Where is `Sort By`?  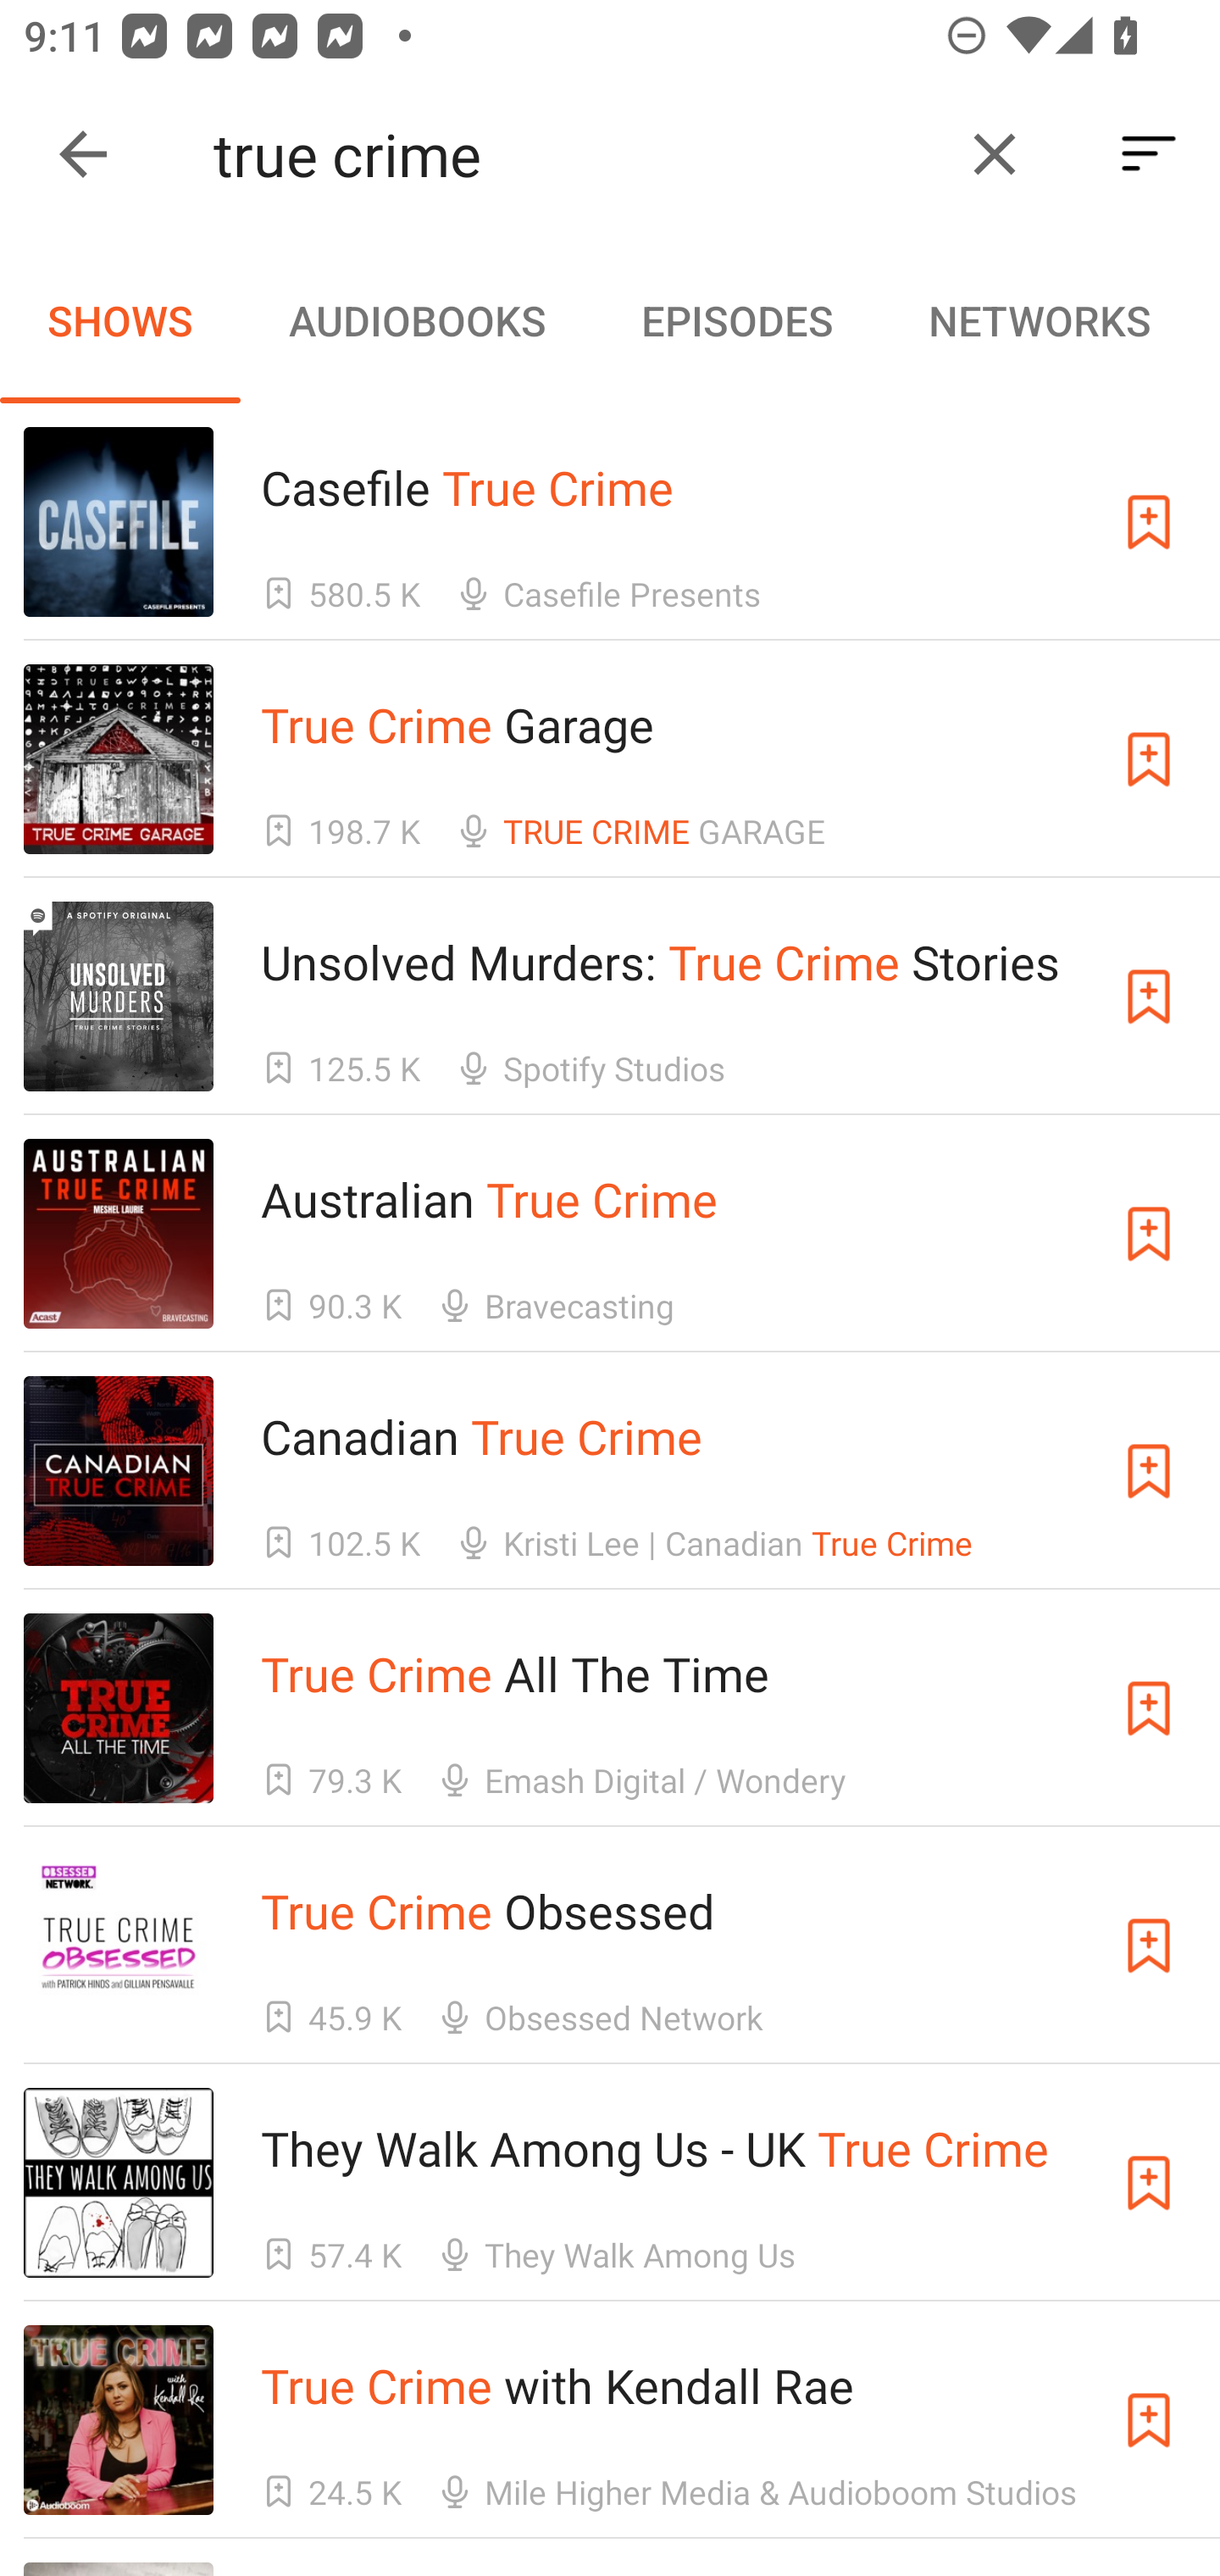 Sort By is located at coordinates (1149, 154).